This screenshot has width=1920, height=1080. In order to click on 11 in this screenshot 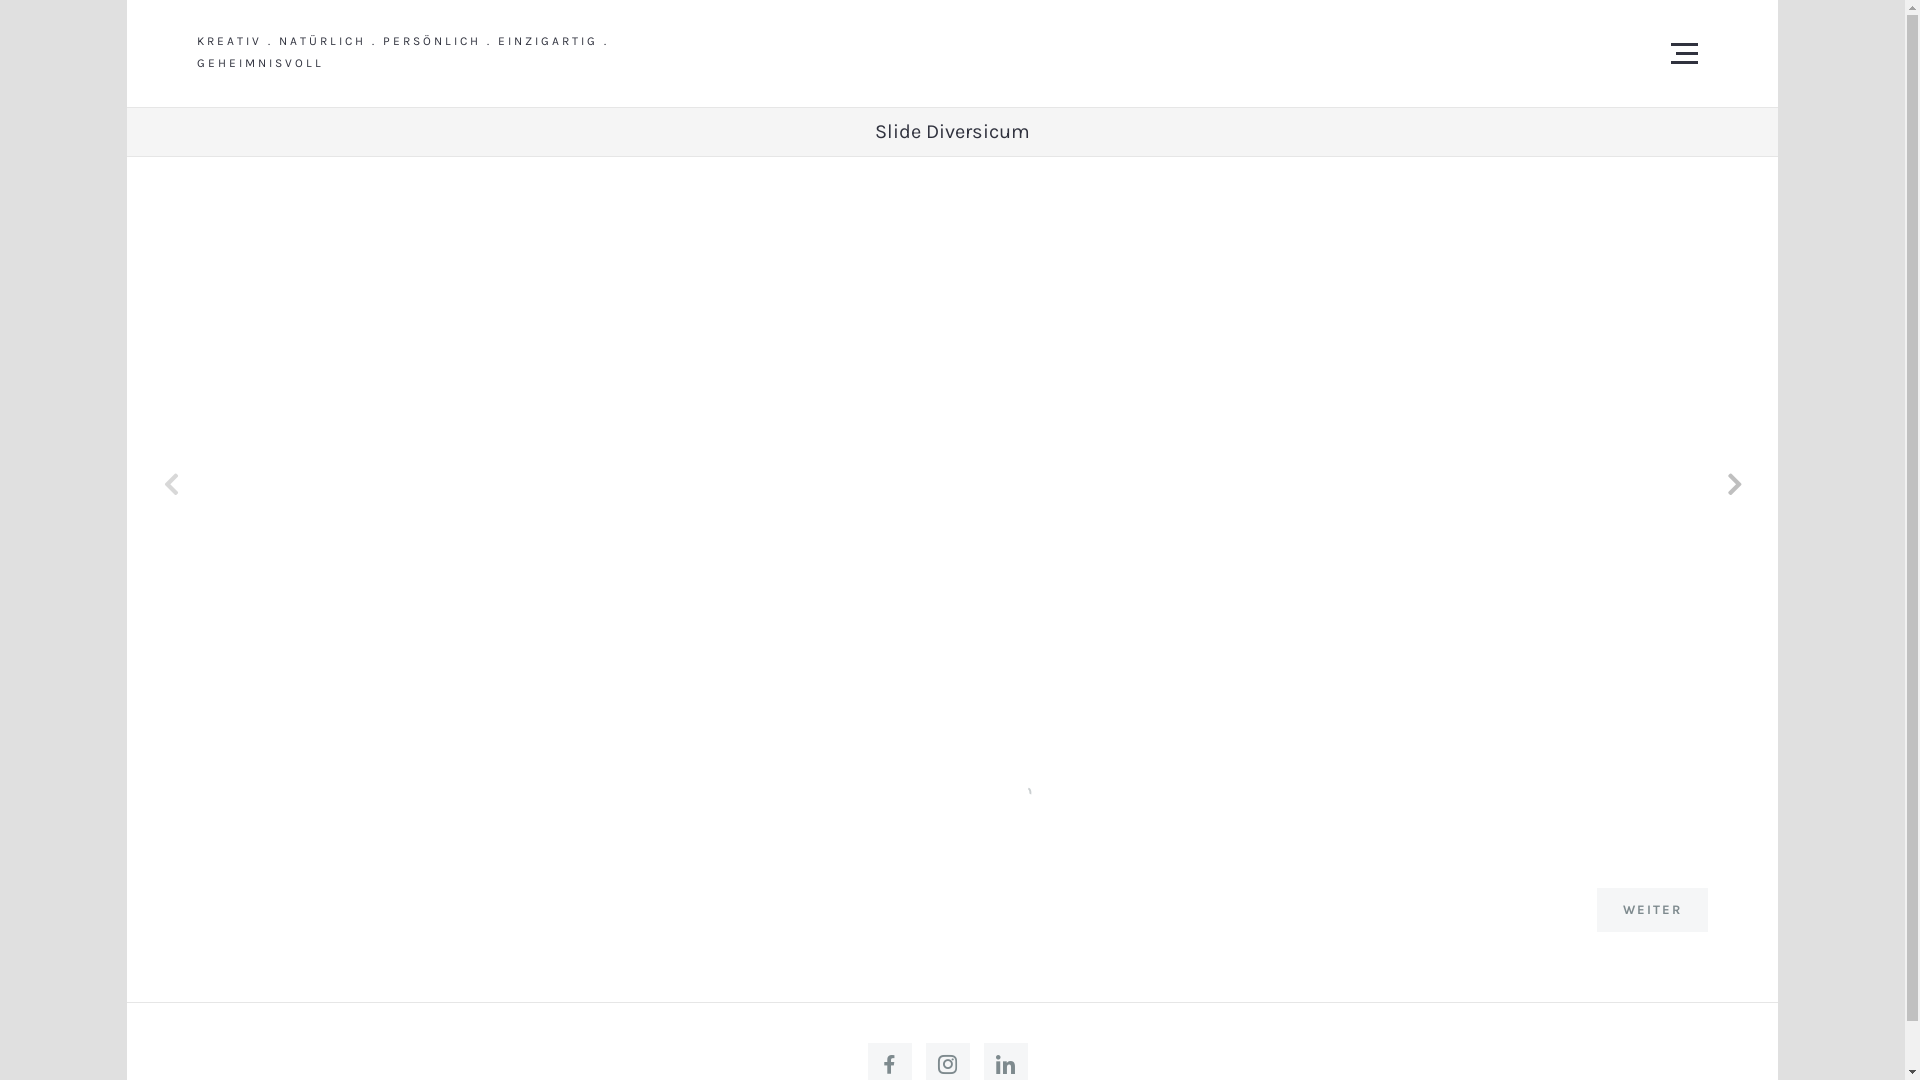, I will do `click(1053, 790)`.